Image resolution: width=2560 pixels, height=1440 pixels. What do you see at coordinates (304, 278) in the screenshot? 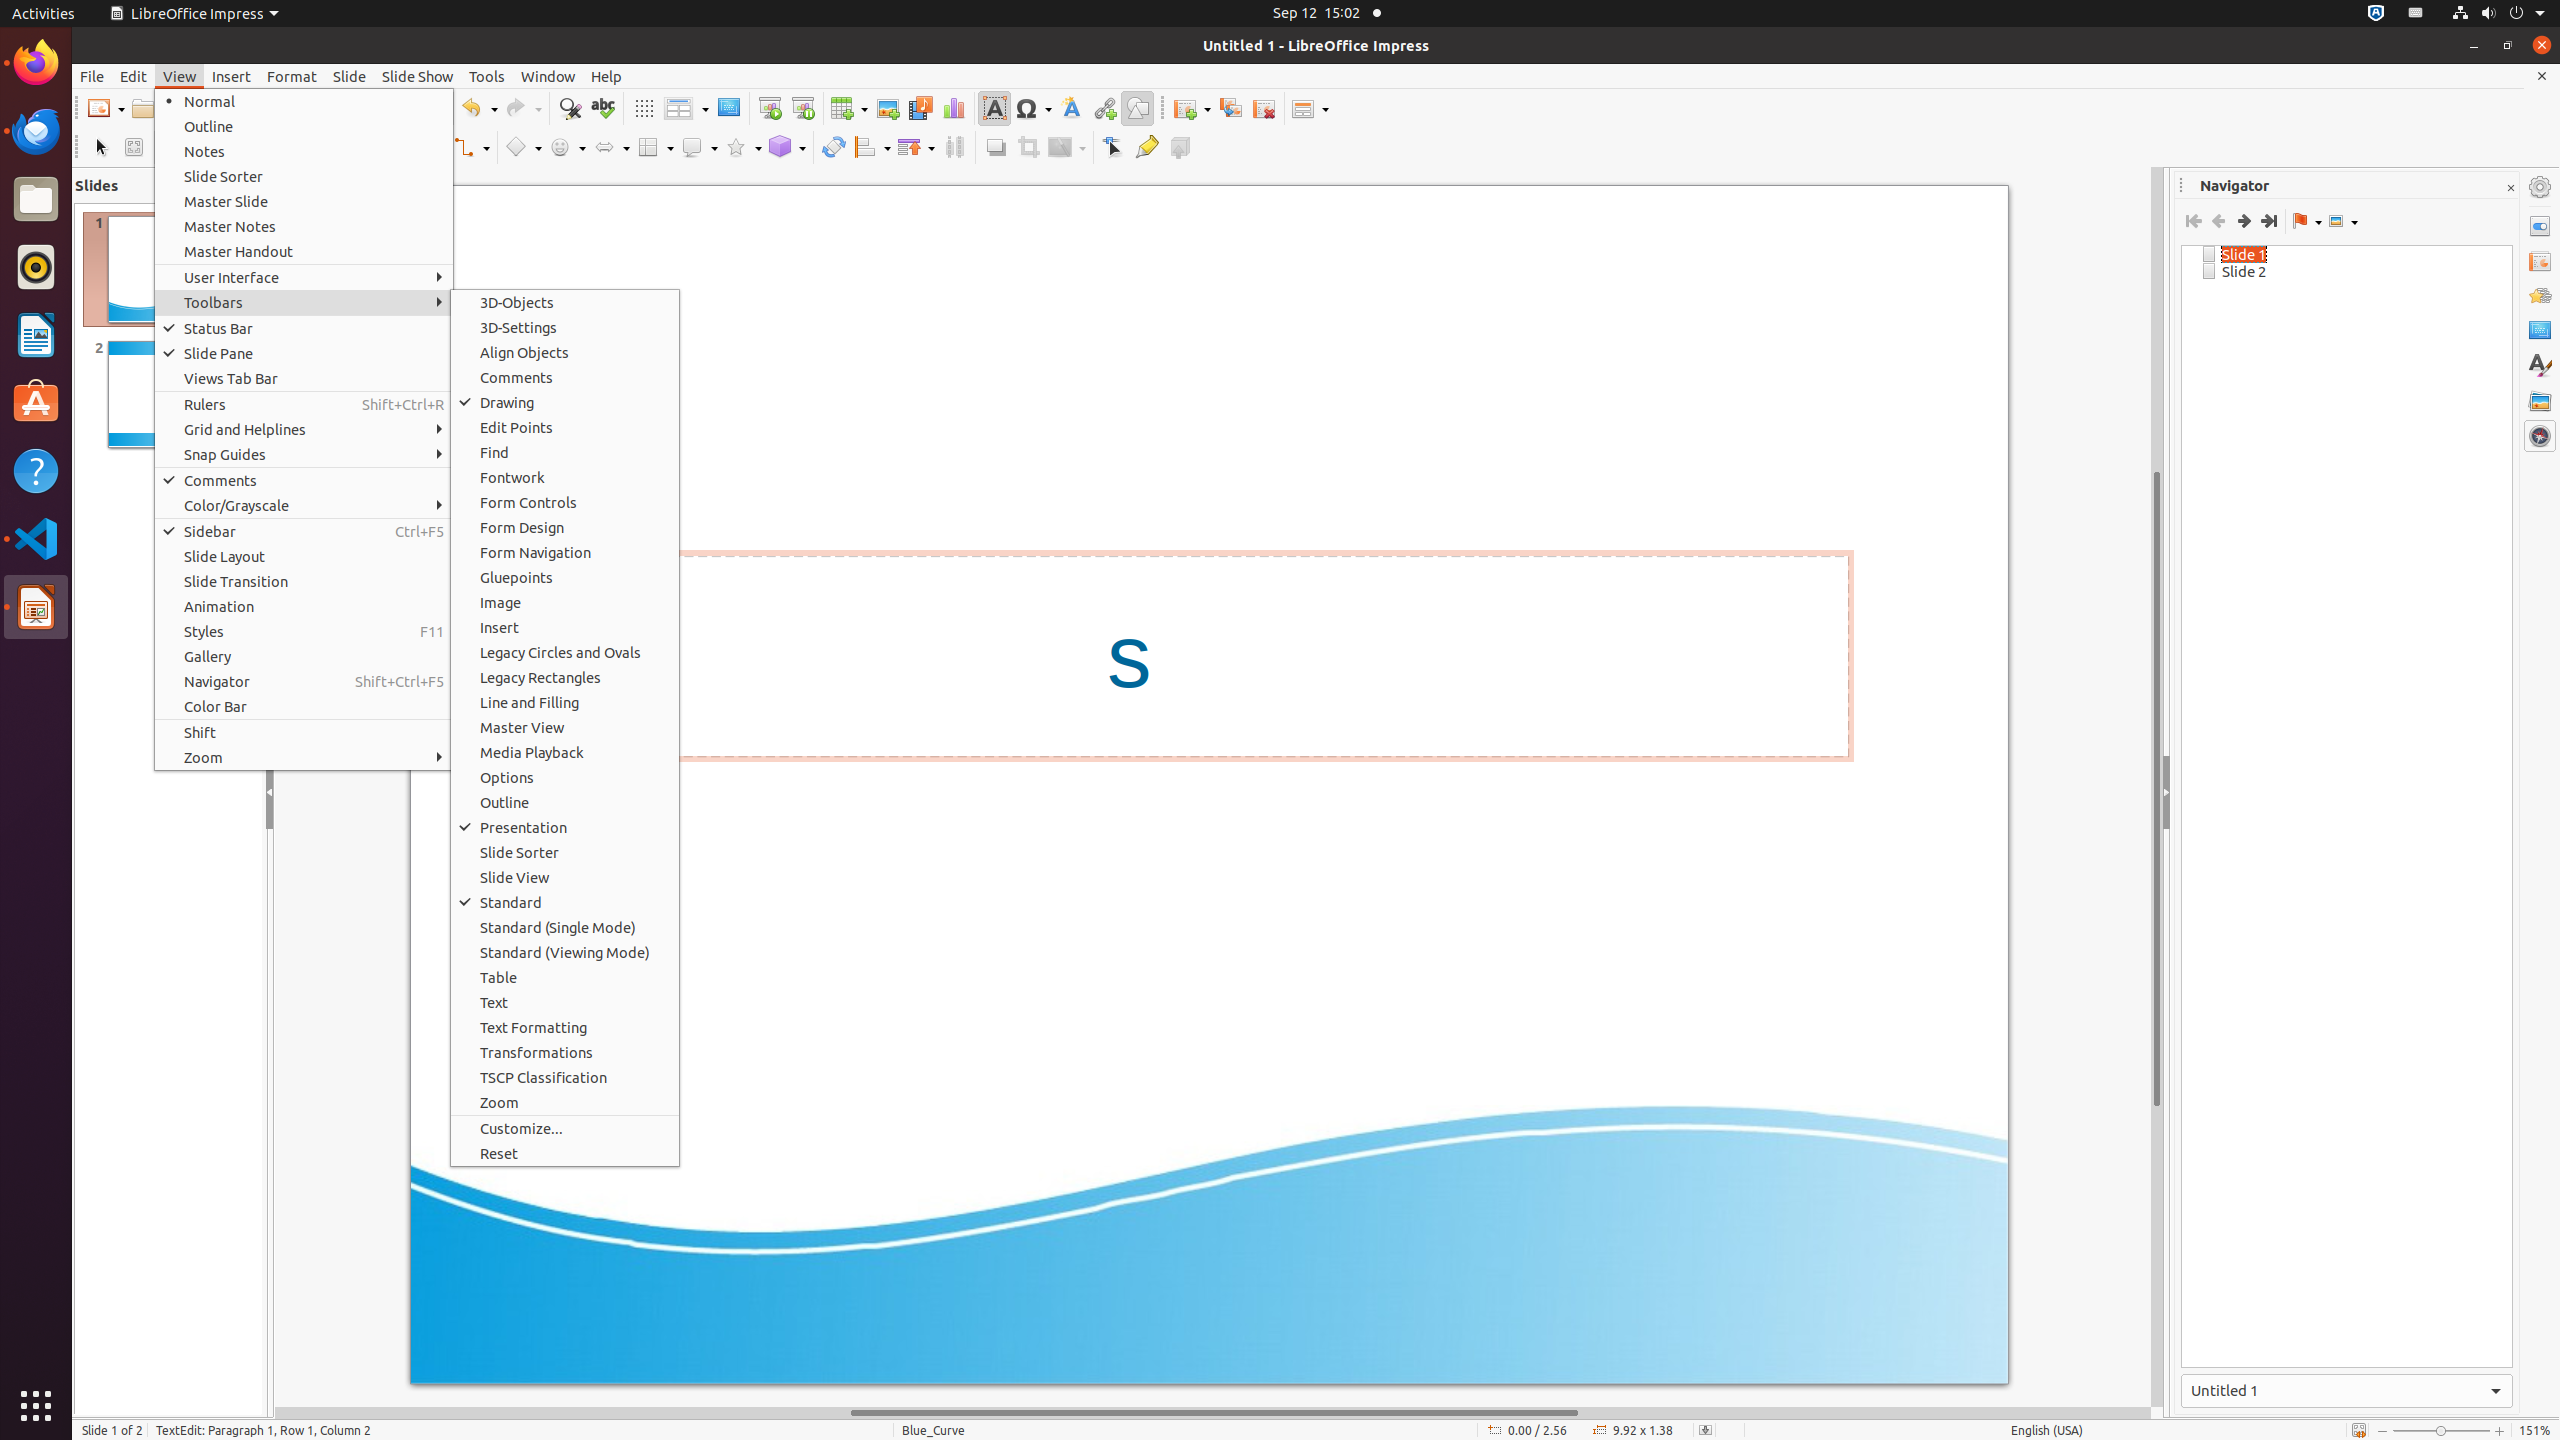
I see `User Interface` at bounding box center [304, 278].